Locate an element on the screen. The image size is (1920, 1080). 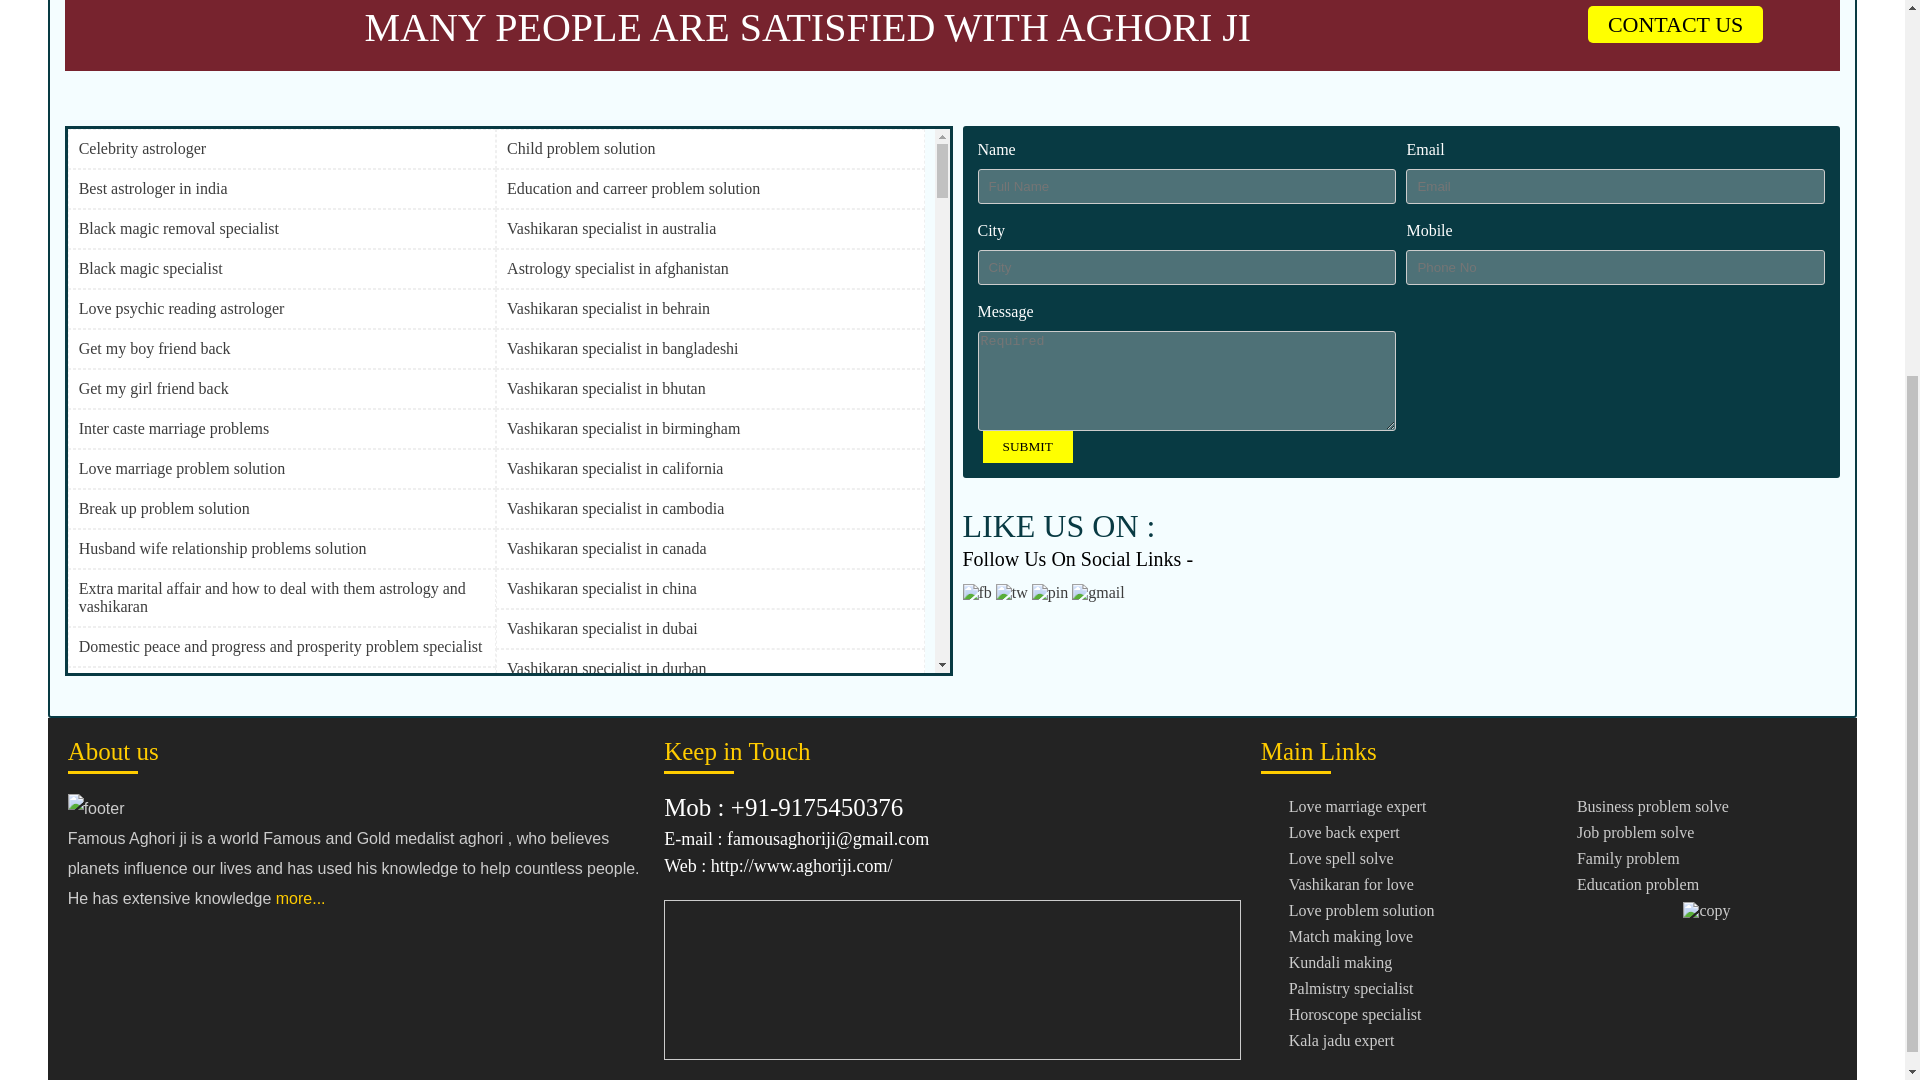
break up problem solution is located at coordinates (281, 508).